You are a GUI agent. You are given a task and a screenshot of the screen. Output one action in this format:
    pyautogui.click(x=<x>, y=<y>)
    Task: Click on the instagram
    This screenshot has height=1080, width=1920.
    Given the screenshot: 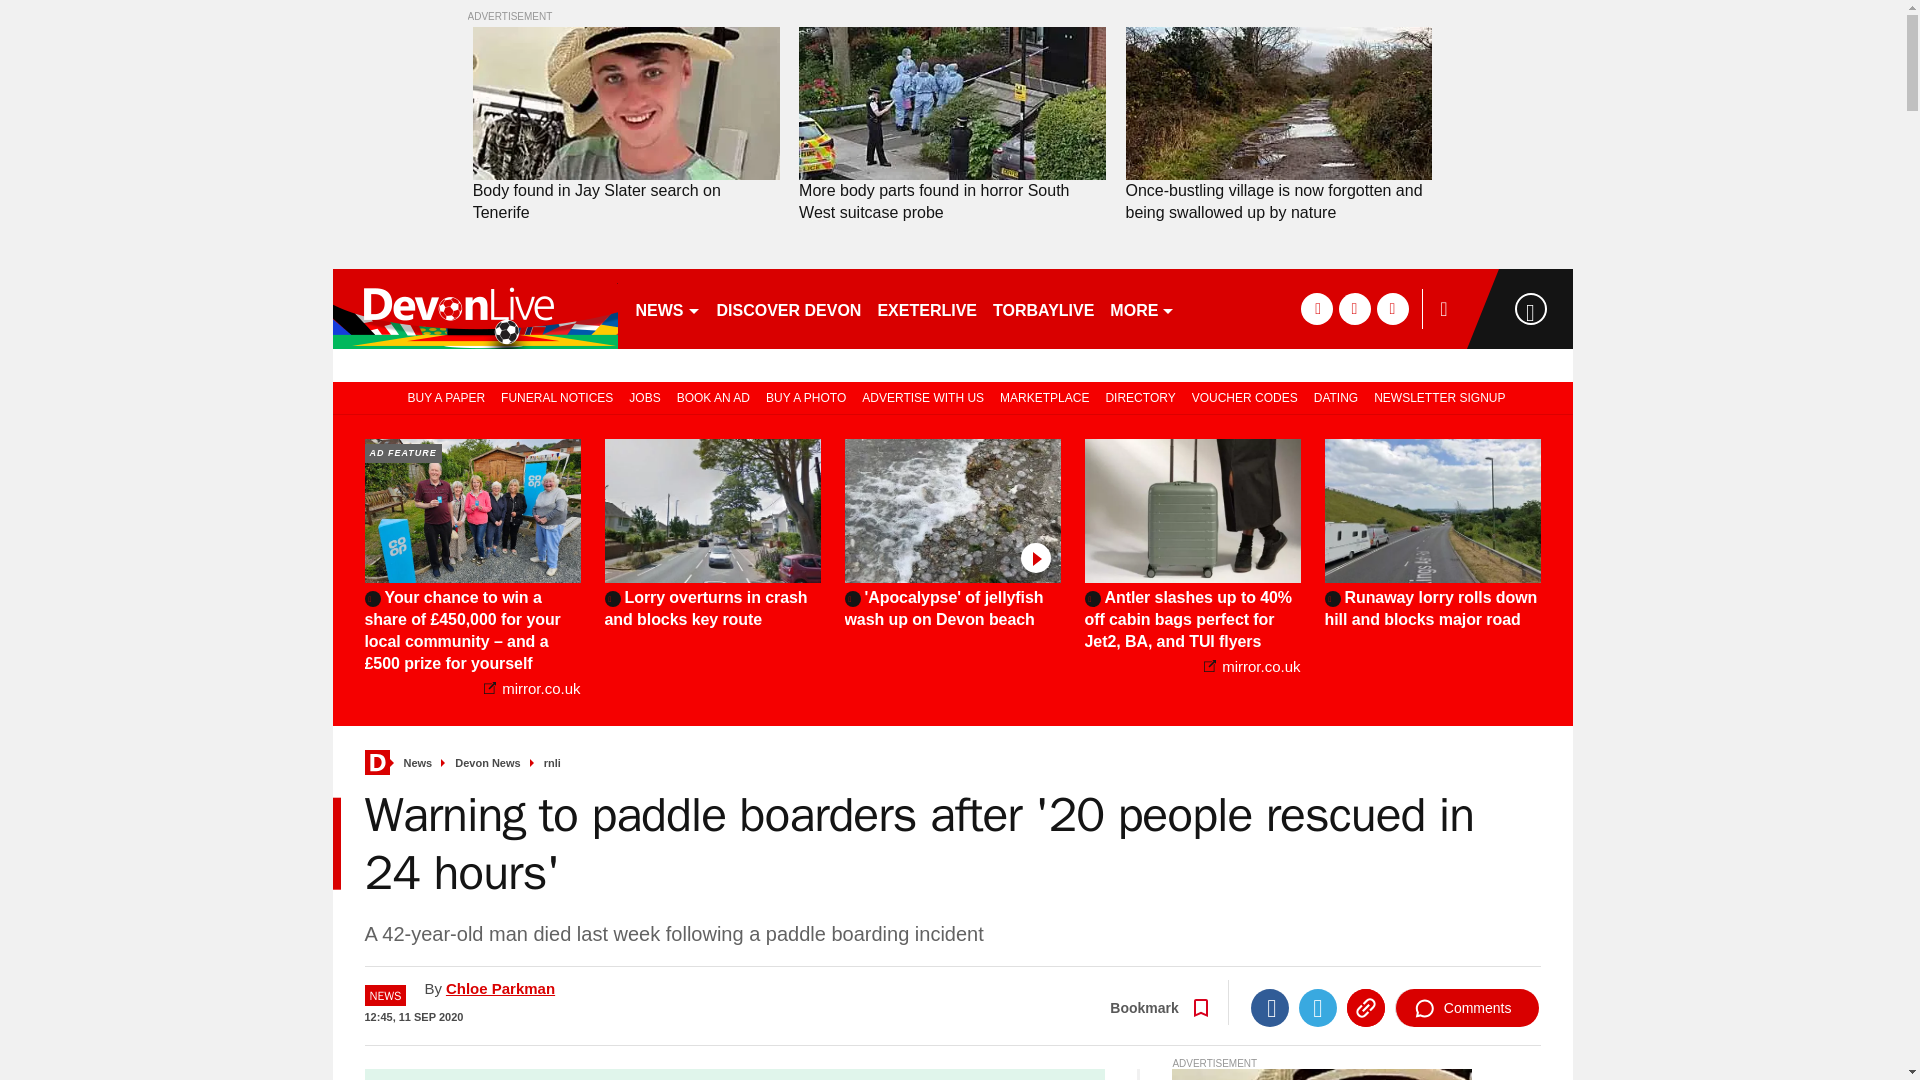 What is the action you would take?
    pyautogui.click(x=1392, y=308)
    